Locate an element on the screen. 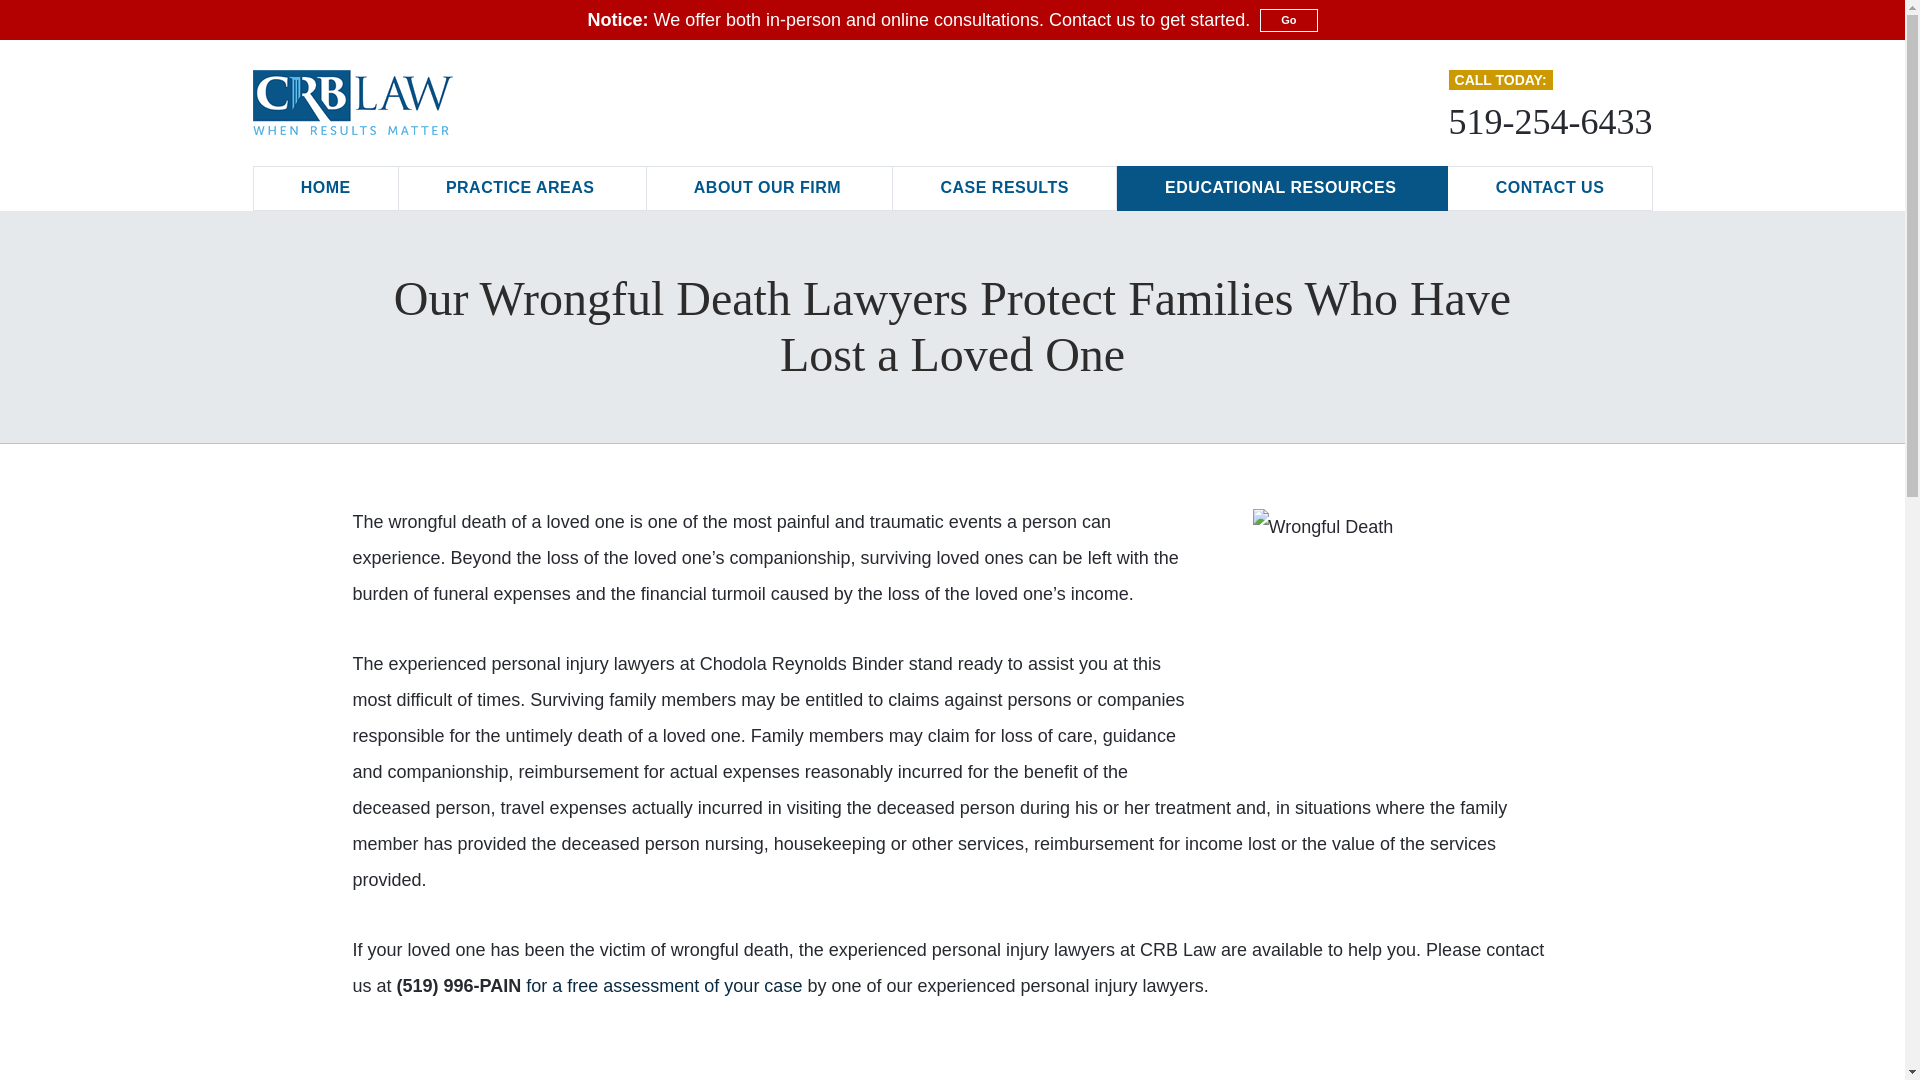 This screenshot has height=1080, width=1920. PRACTICE AREAS is located at coordinates (522, 188).